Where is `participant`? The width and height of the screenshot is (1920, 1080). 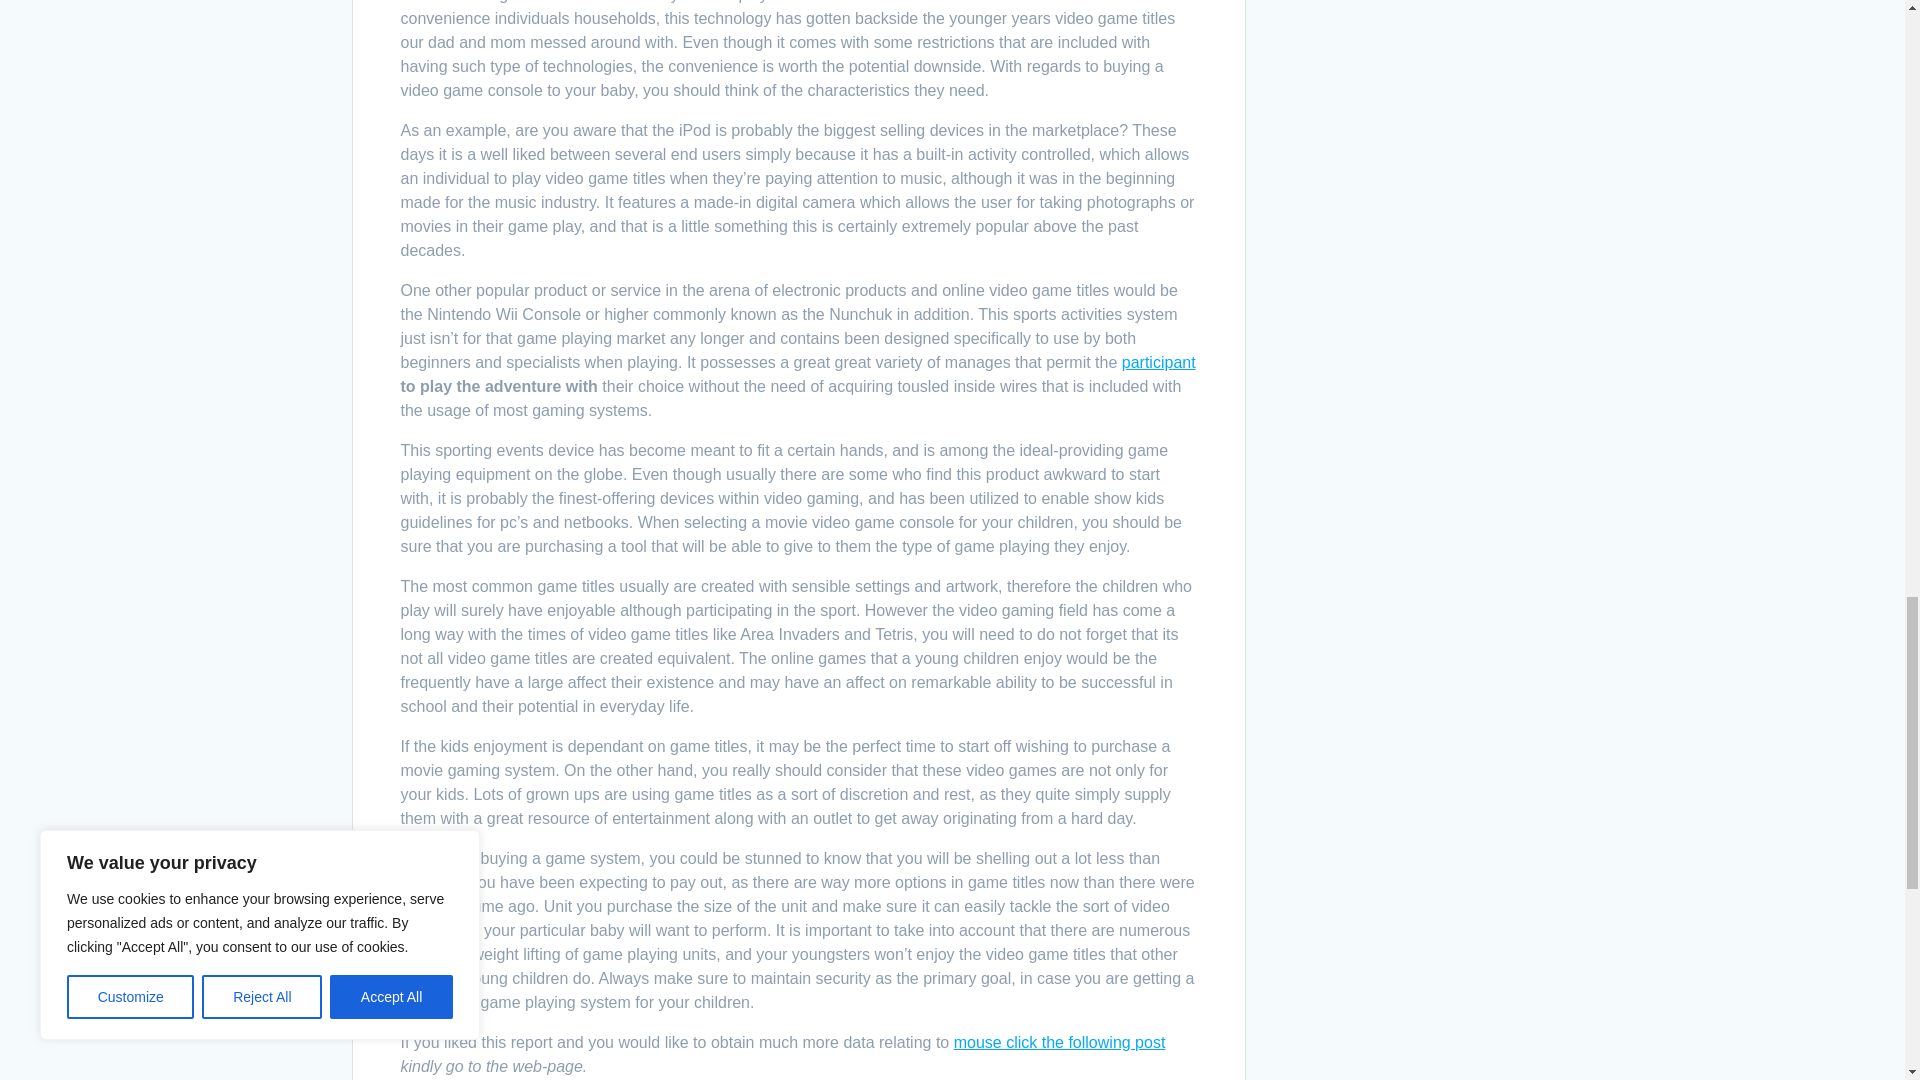 participant is located at coordinates (1158, 362).